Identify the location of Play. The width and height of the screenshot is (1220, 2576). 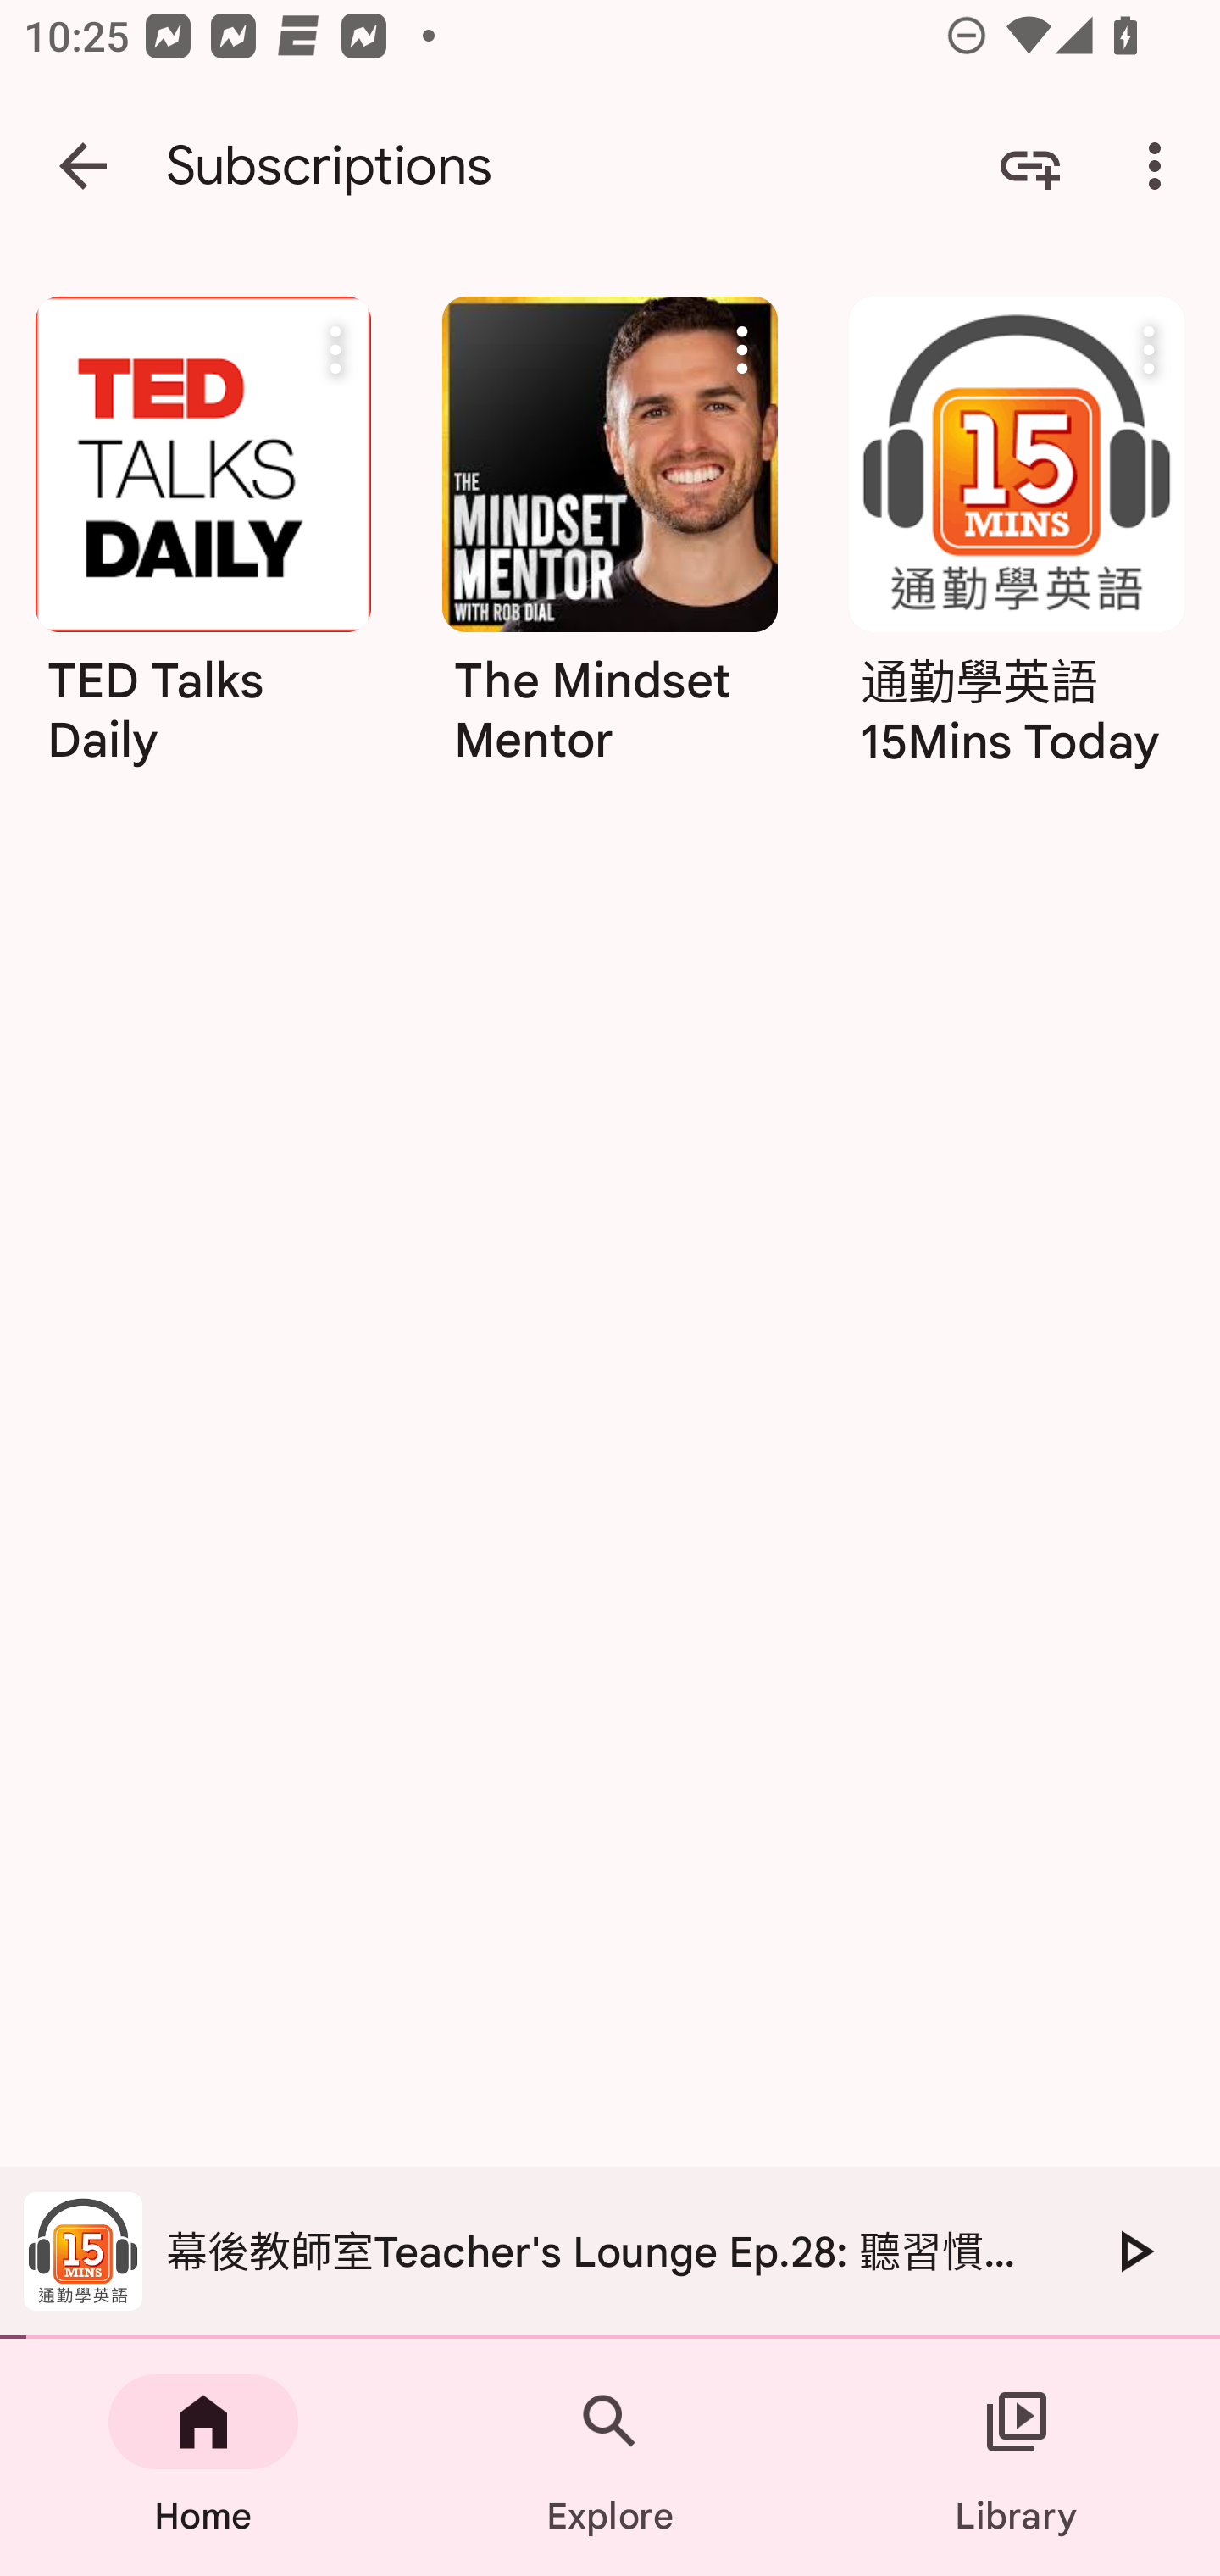
(1134, 2251).